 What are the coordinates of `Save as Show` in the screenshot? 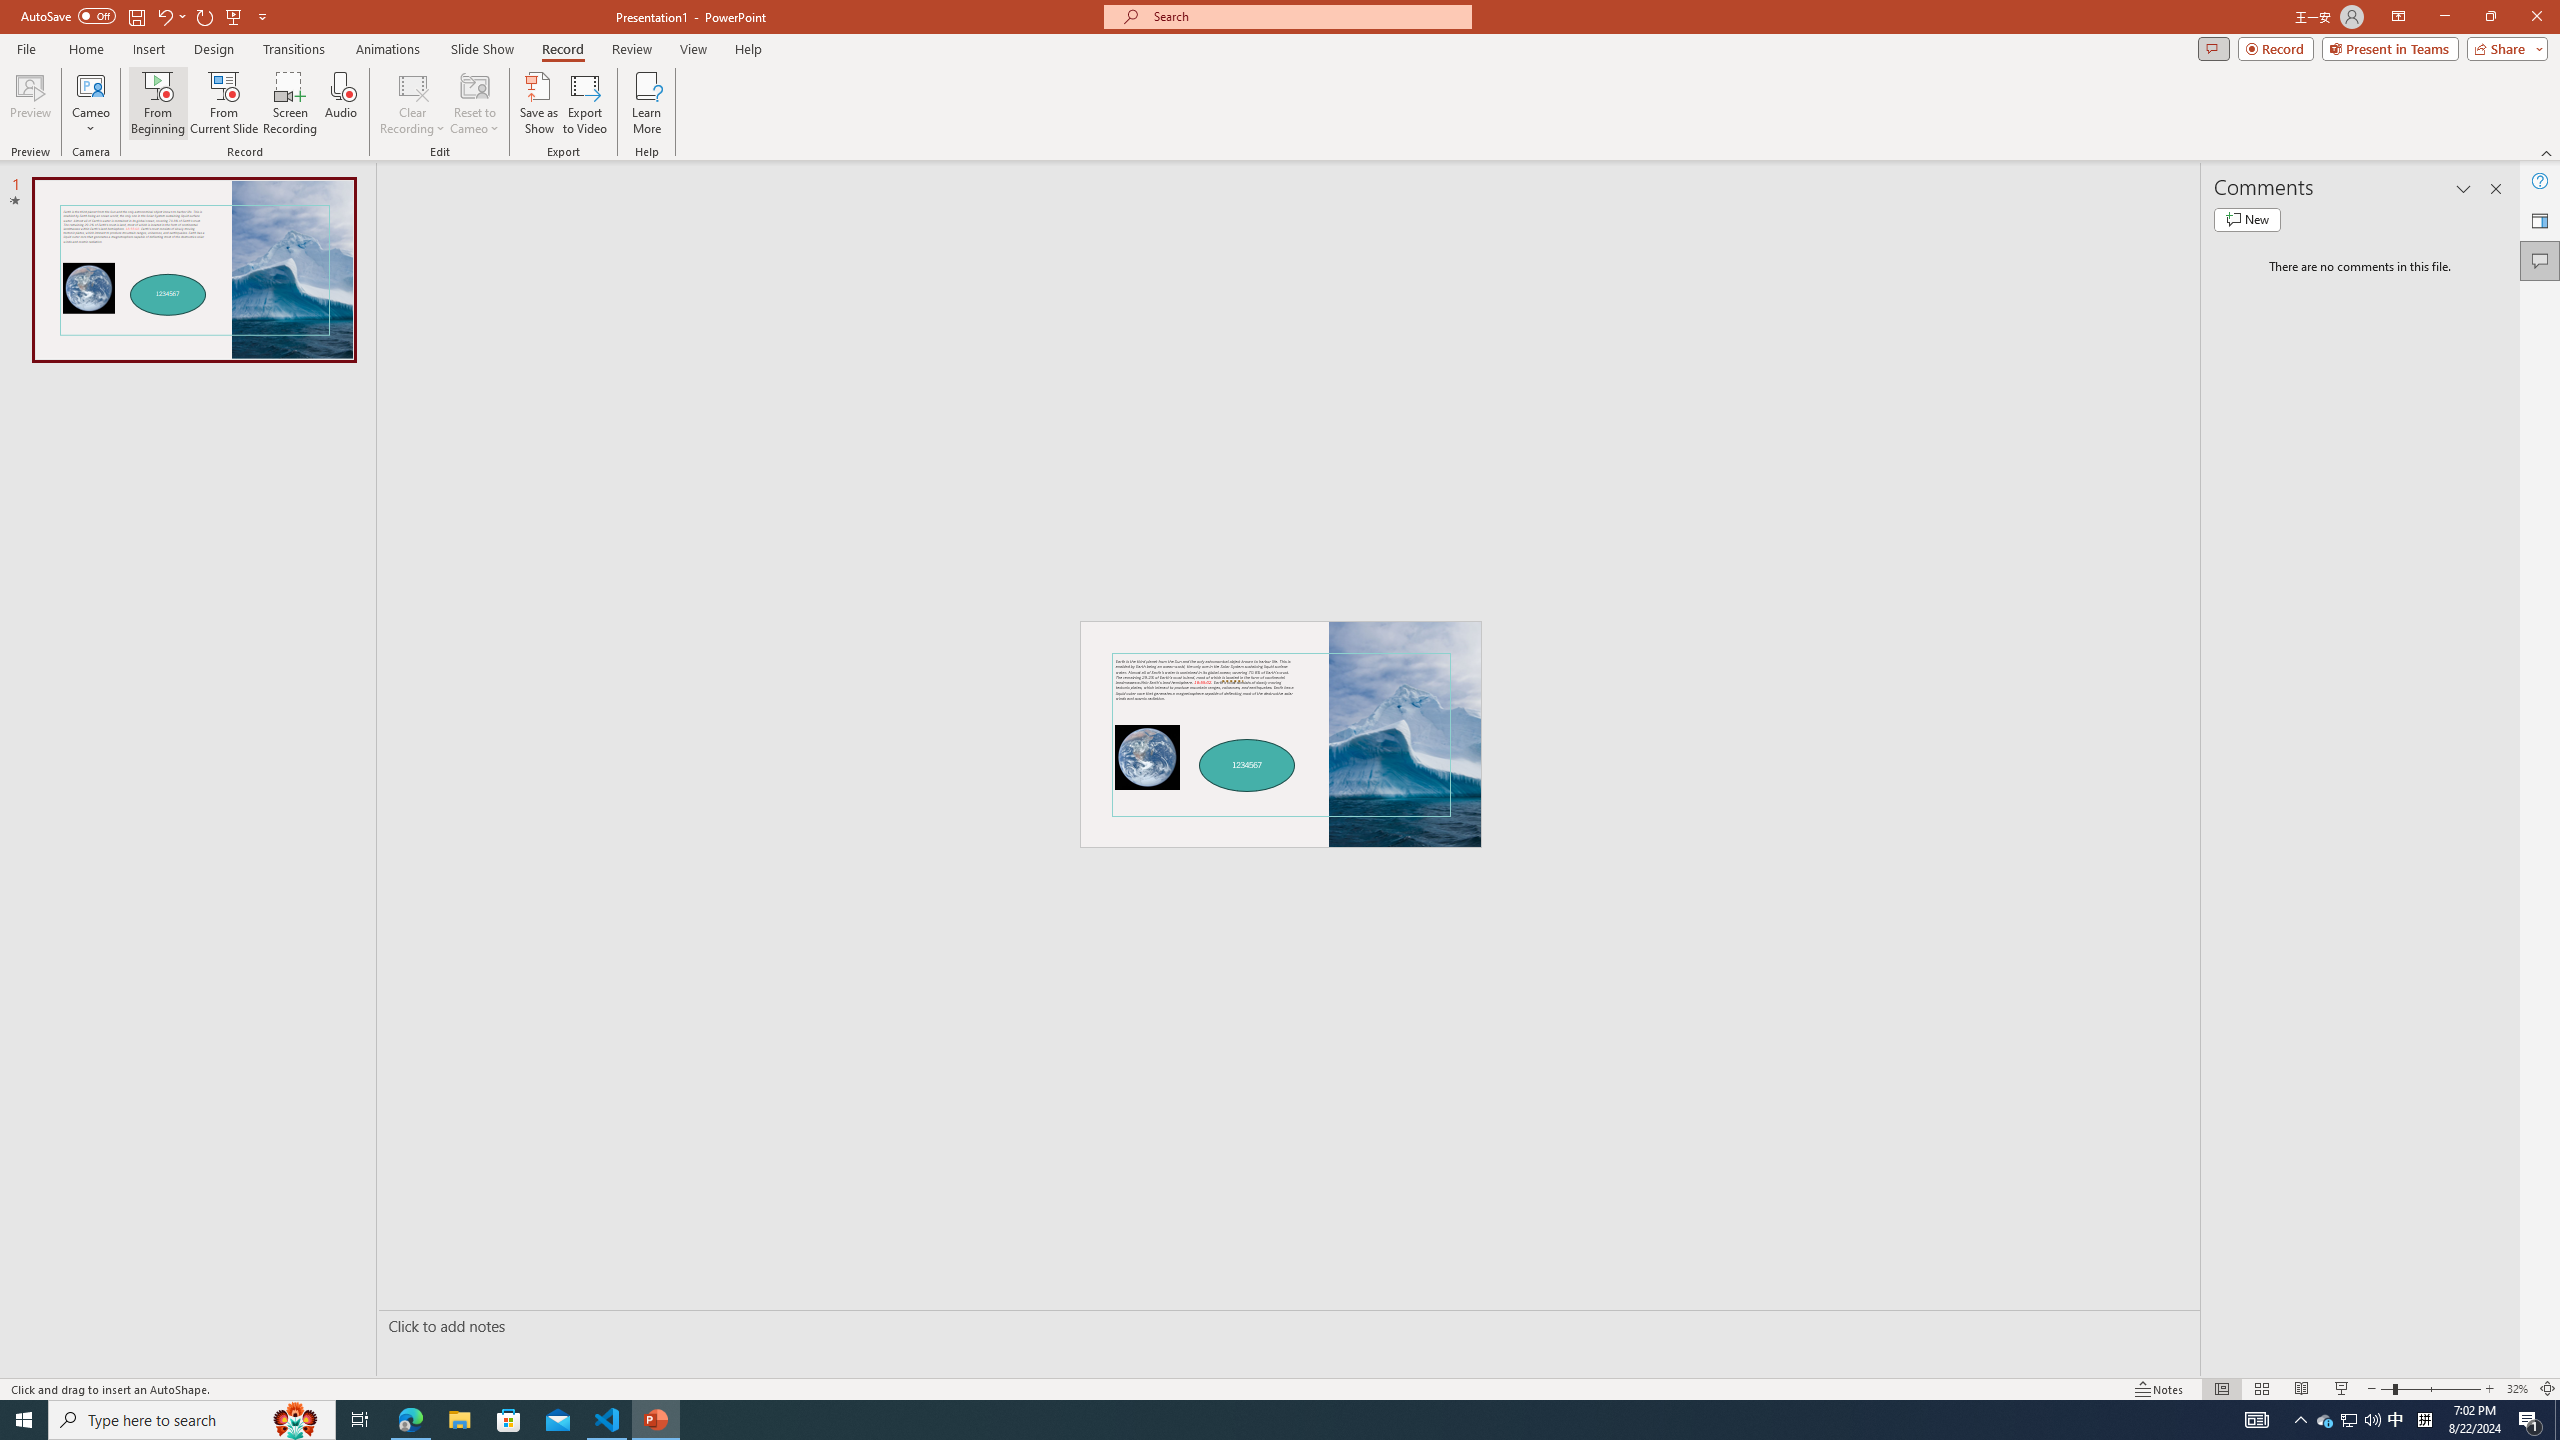 It's located at (538, 103).